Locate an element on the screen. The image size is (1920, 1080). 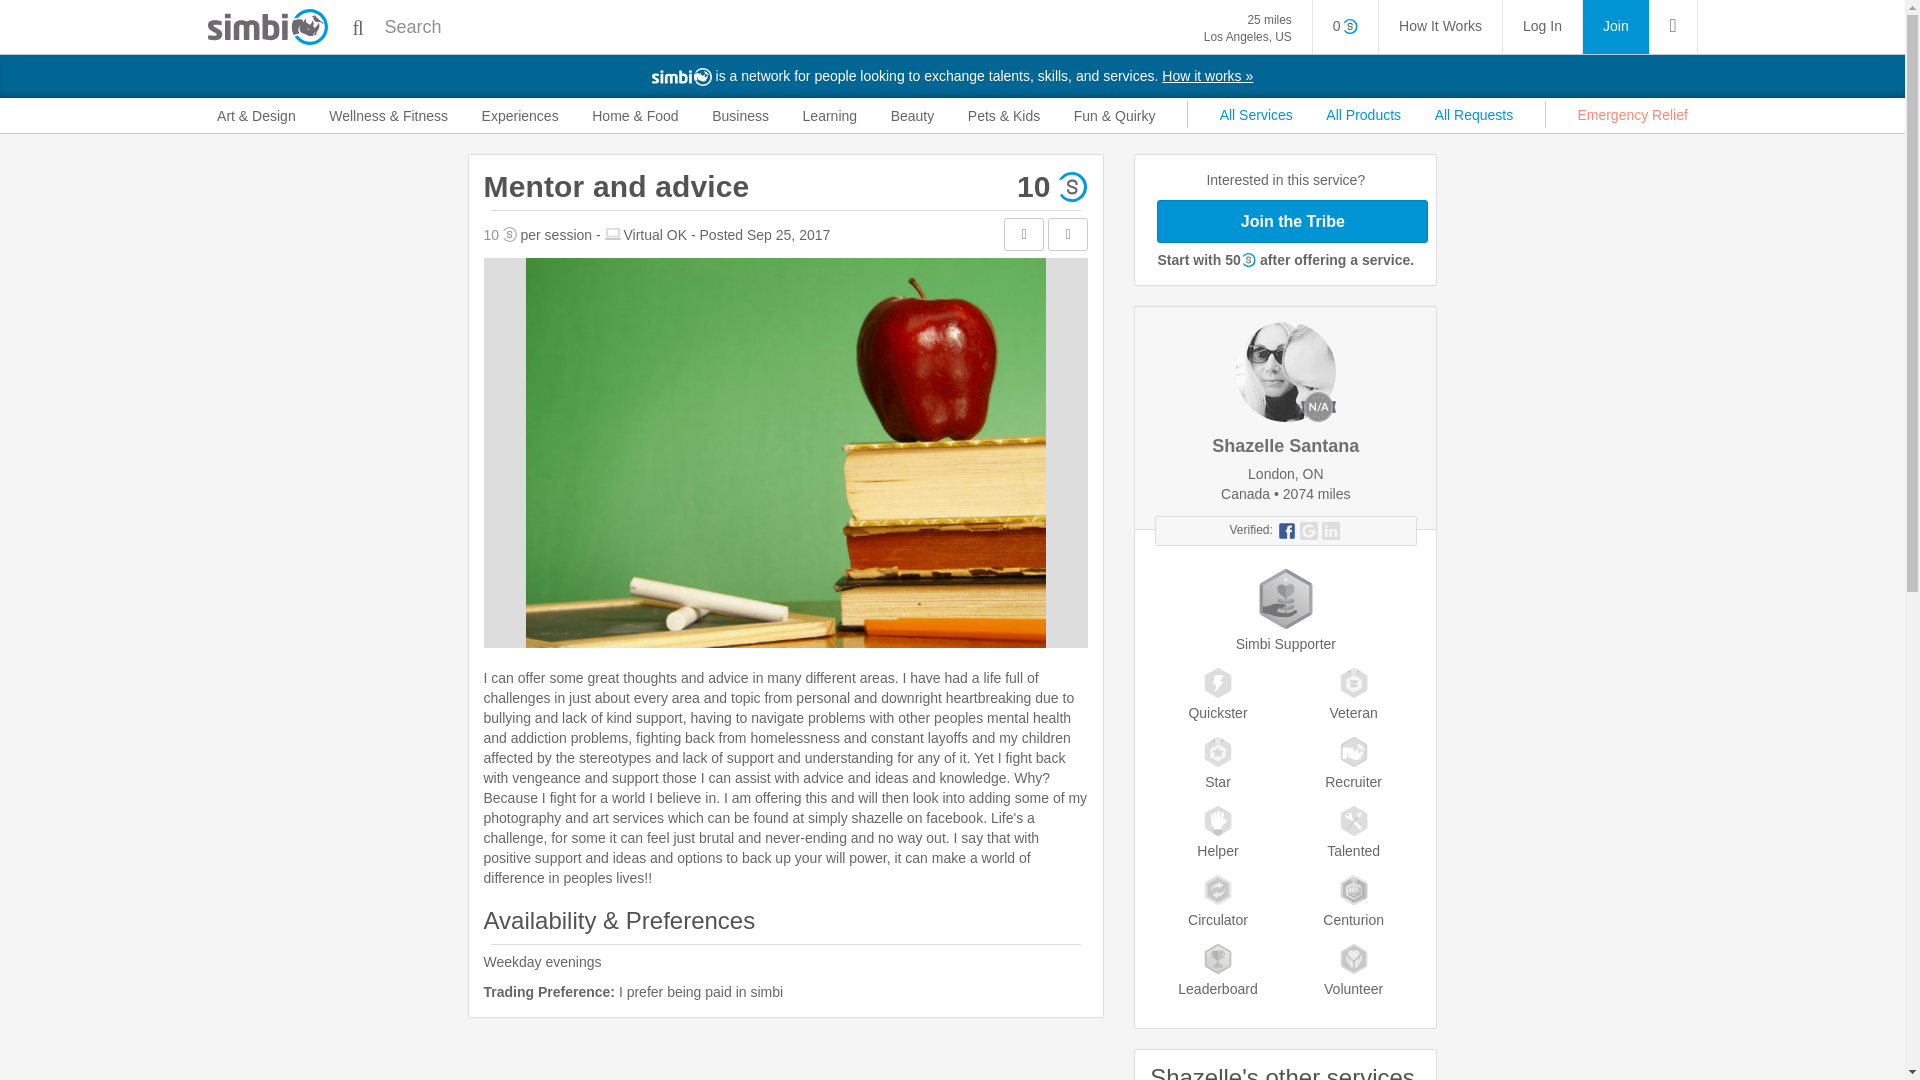
How It Works is located at coordinates (1440, 27).